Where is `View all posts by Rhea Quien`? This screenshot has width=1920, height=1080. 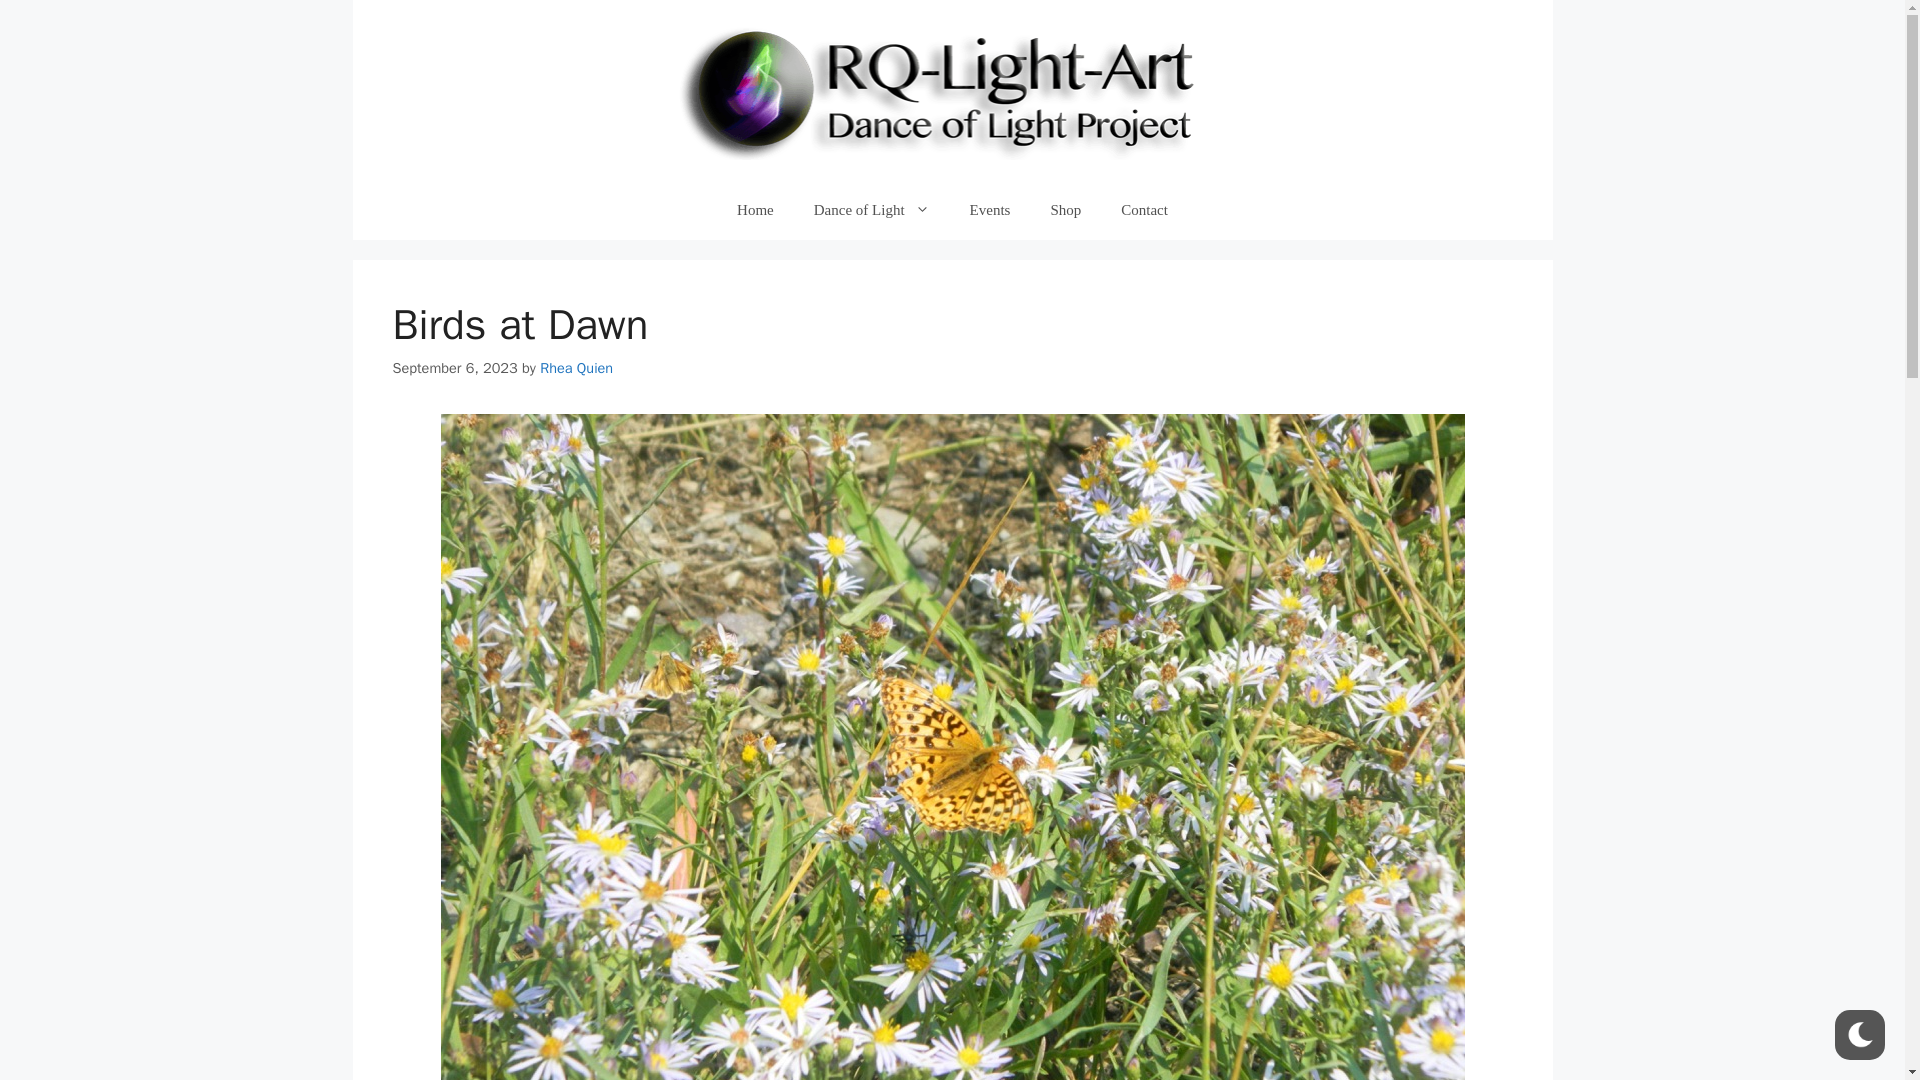 View all posts by Rhea Quien is located at coordinates (576, 367).